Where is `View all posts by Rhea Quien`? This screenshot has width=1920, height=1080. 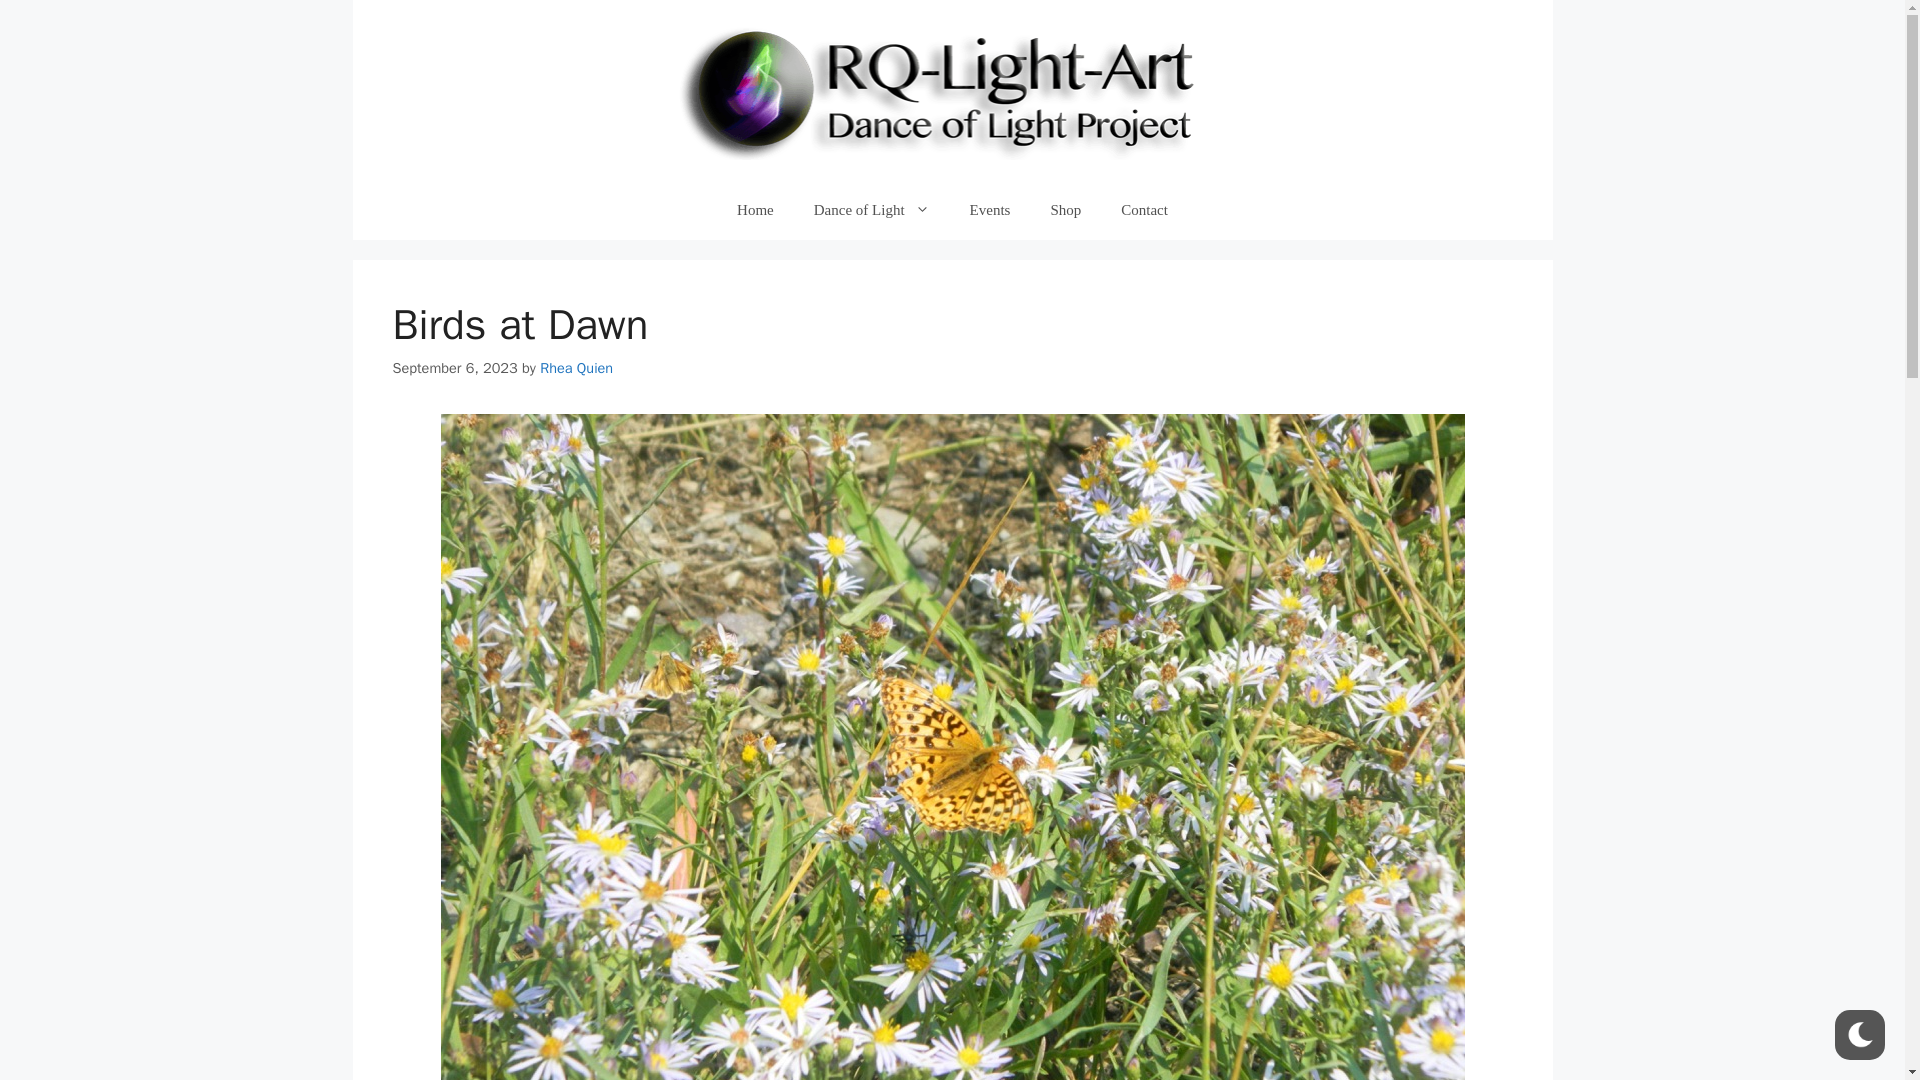 View all posts by Rhea Quien is located at coordinates (576, 367).